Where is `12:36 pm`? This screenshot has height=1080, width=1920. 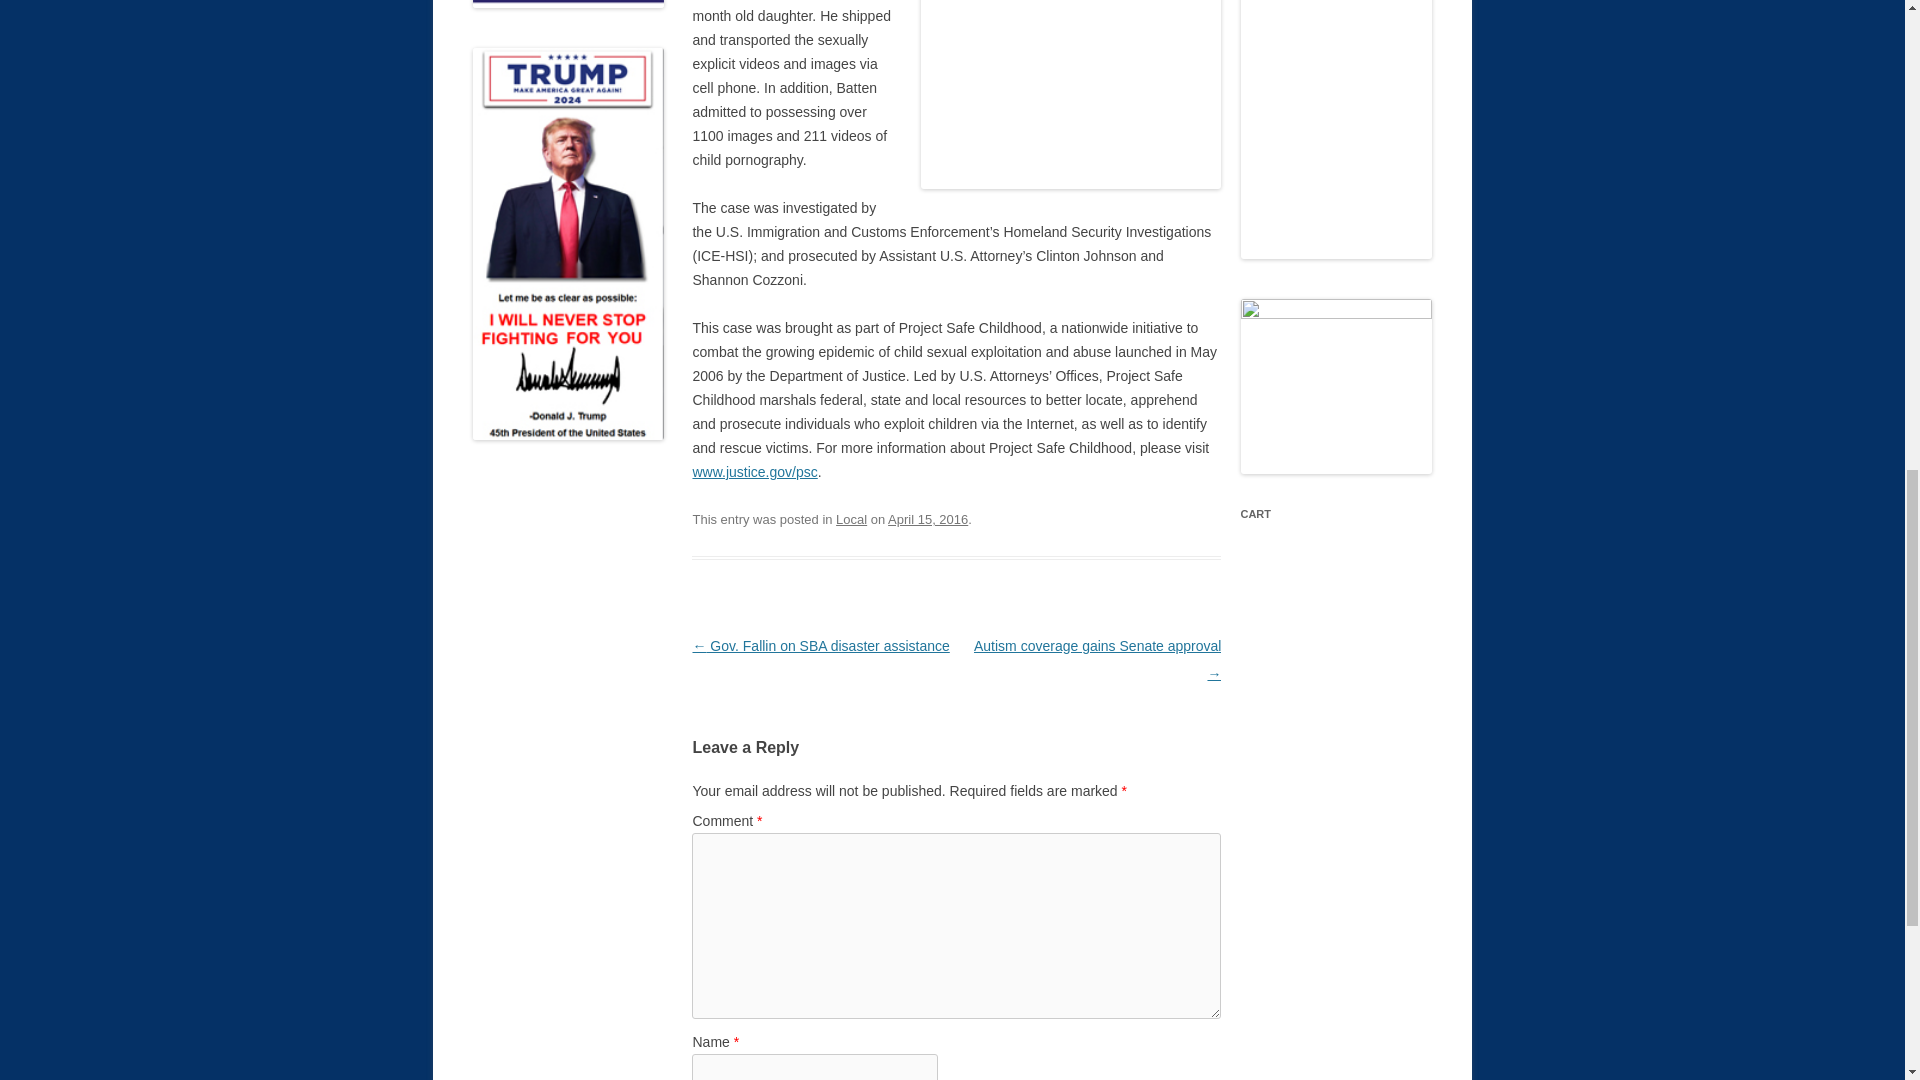
12:36 pm is located at coordinates (927, 519).